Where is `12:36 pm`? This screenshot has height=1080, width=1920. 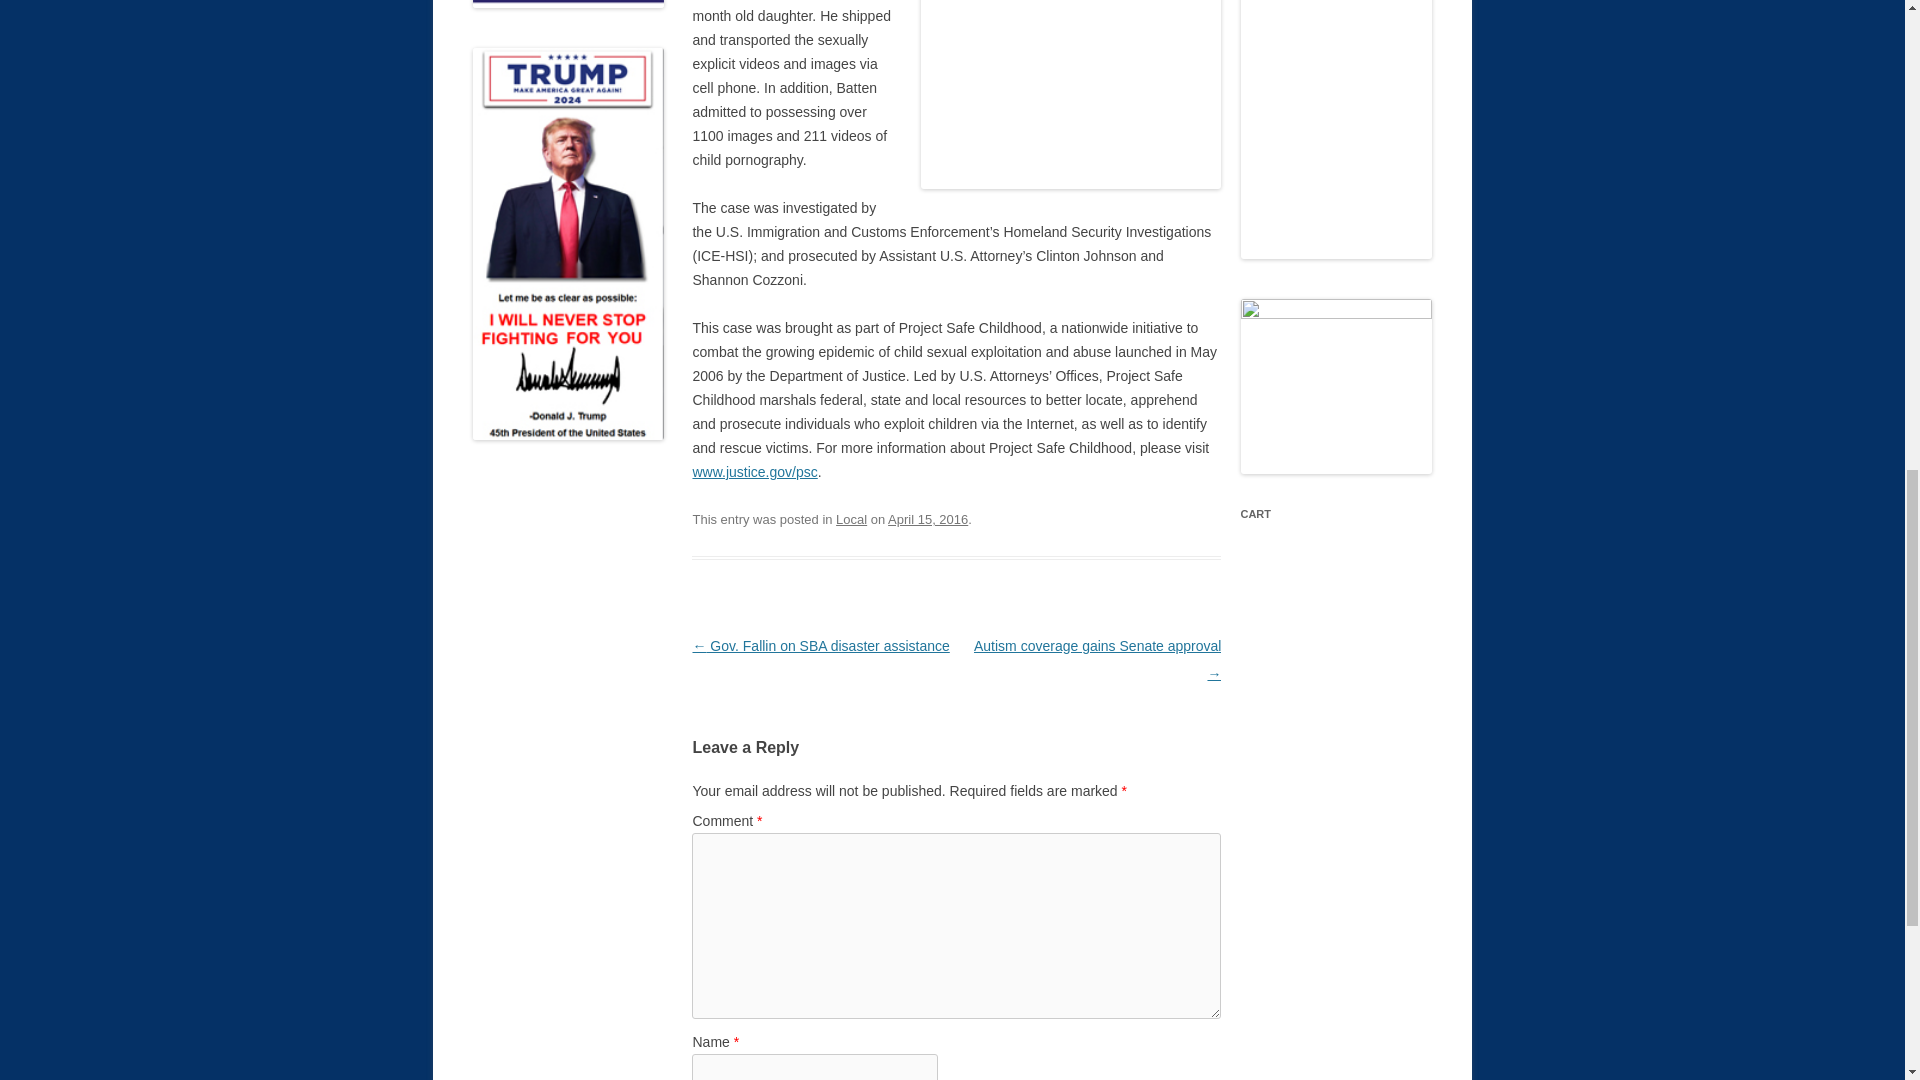
12:36 pm is located at coordinates (927, 519).